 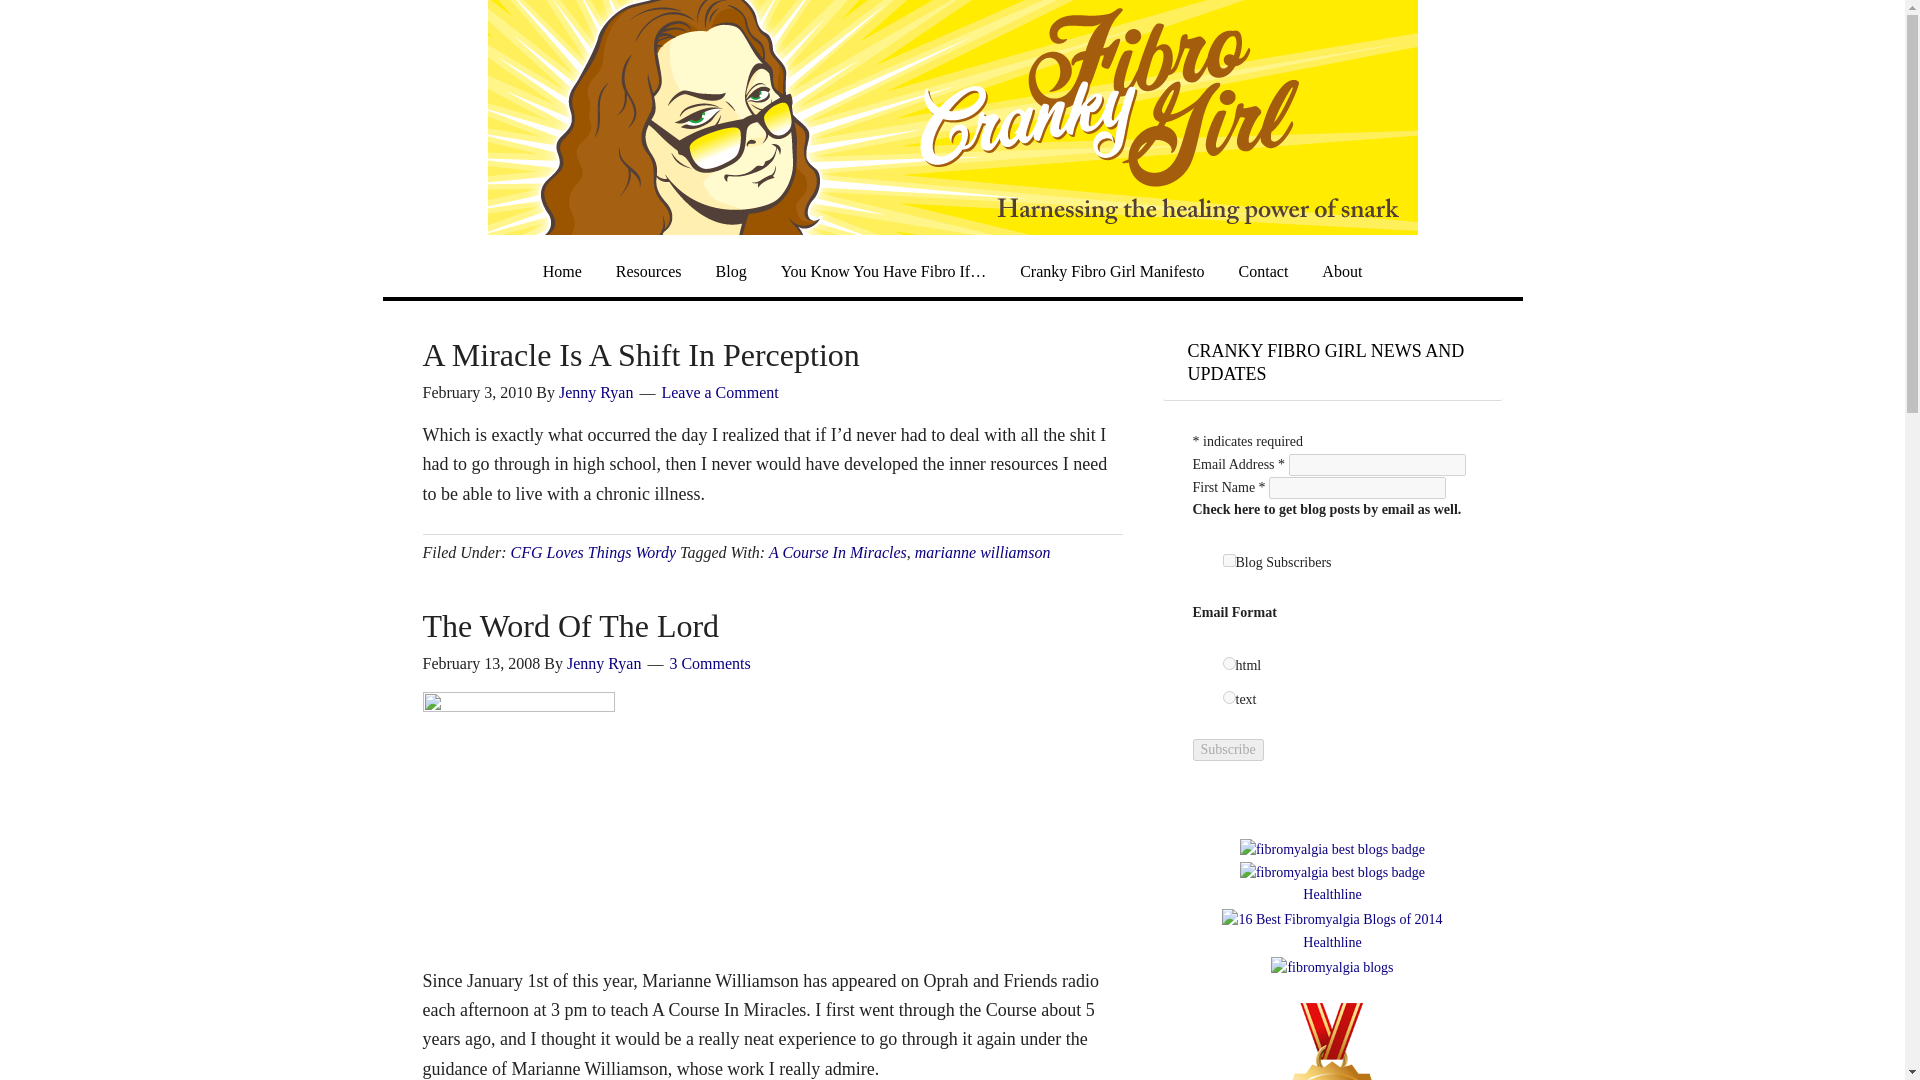 What do you see at coordinates (596, 392) in the screenshot?
I see `Jenny Ryan` at bounding box center [596, 392].